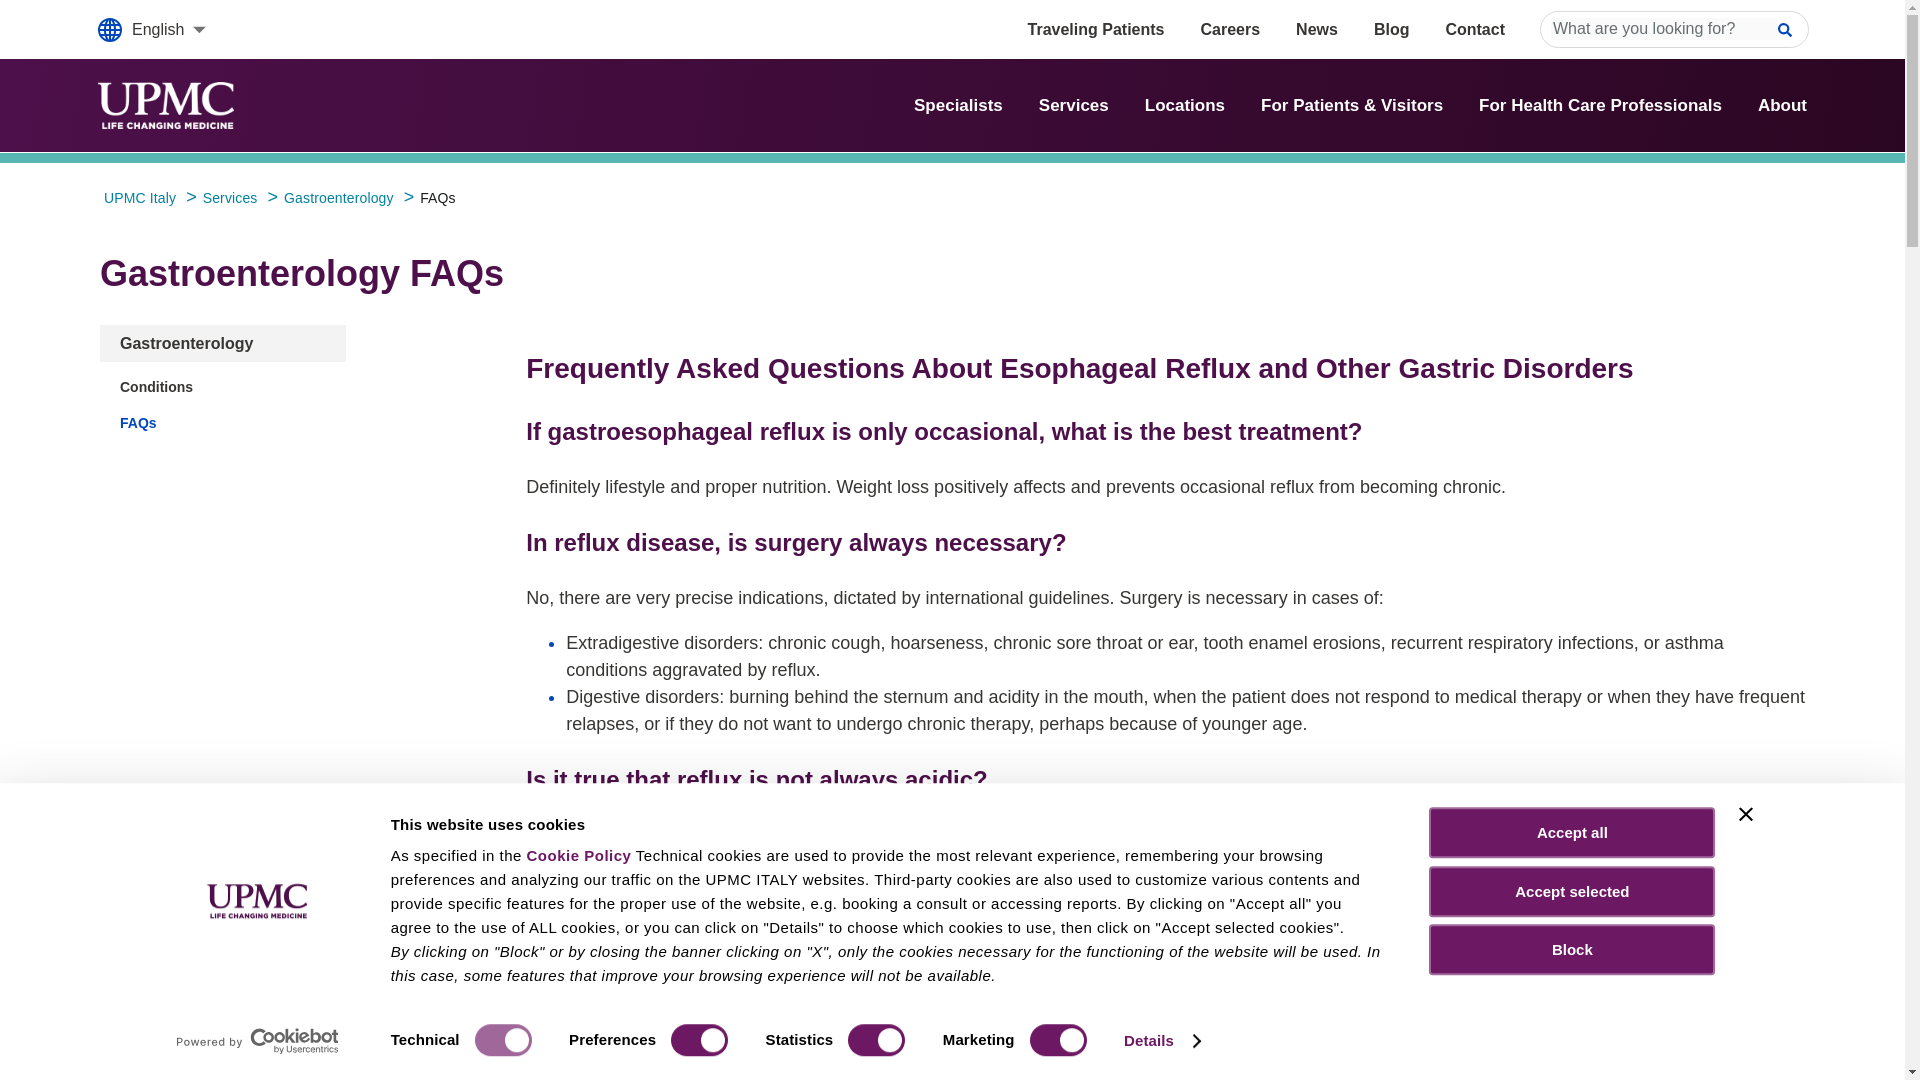 The image size is (1920, 1080). I want to click on Details, so click(1160, 1041).